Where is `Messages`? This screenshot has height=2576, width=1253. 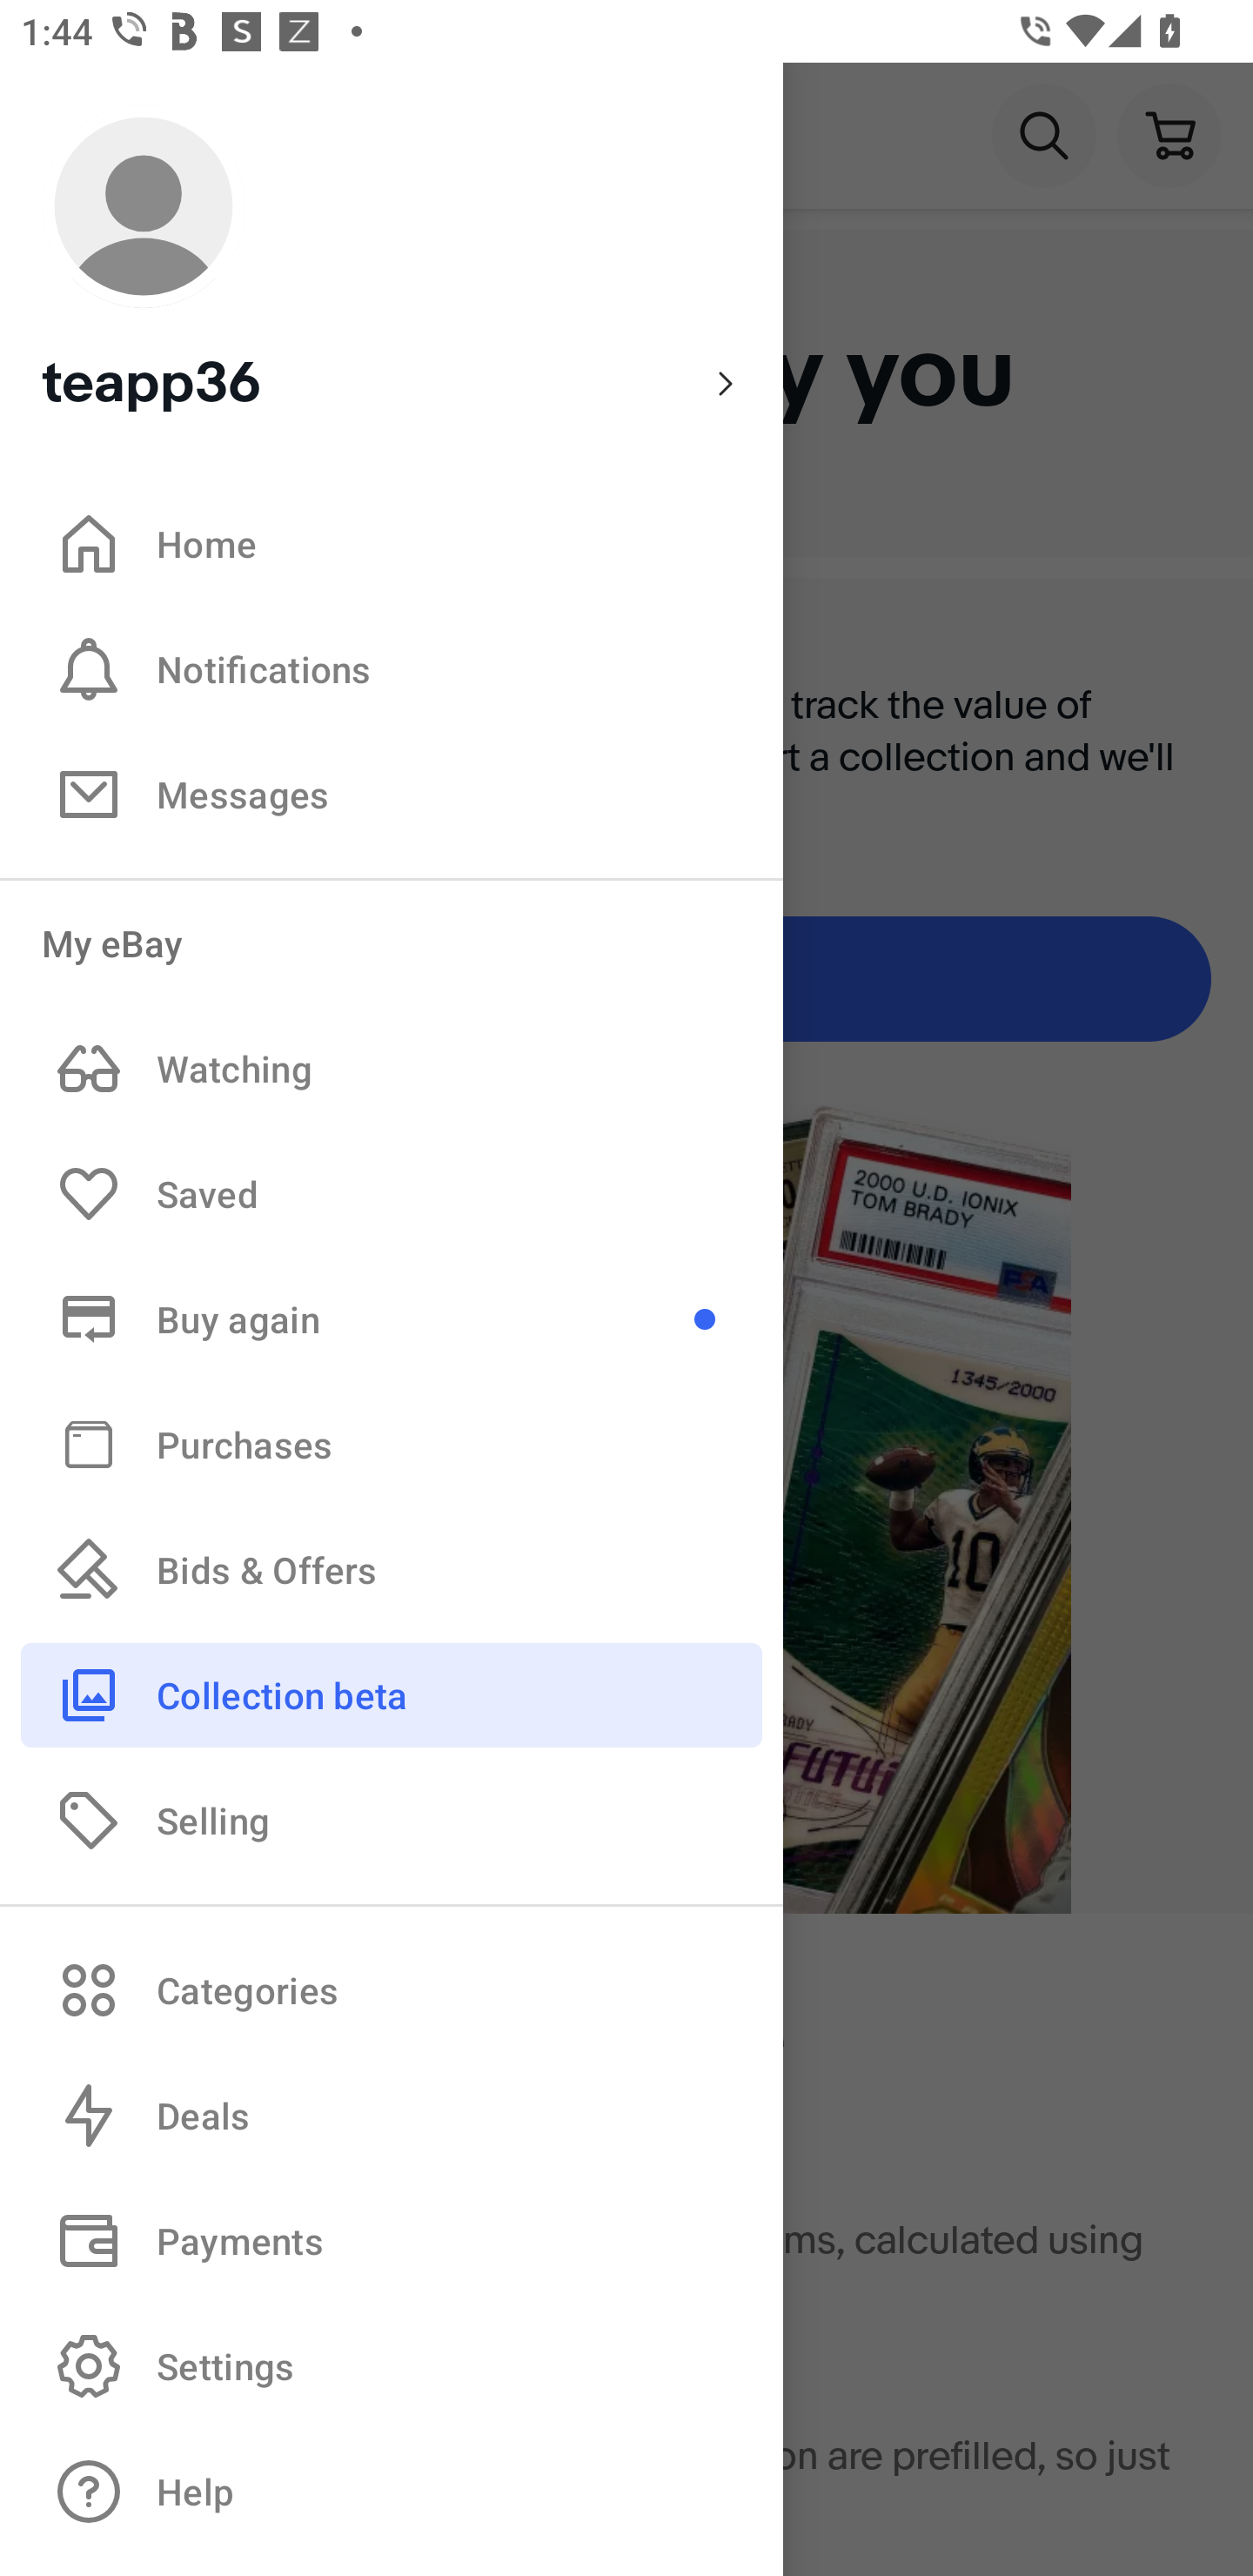
Messages is located at coordinates (392, 794).